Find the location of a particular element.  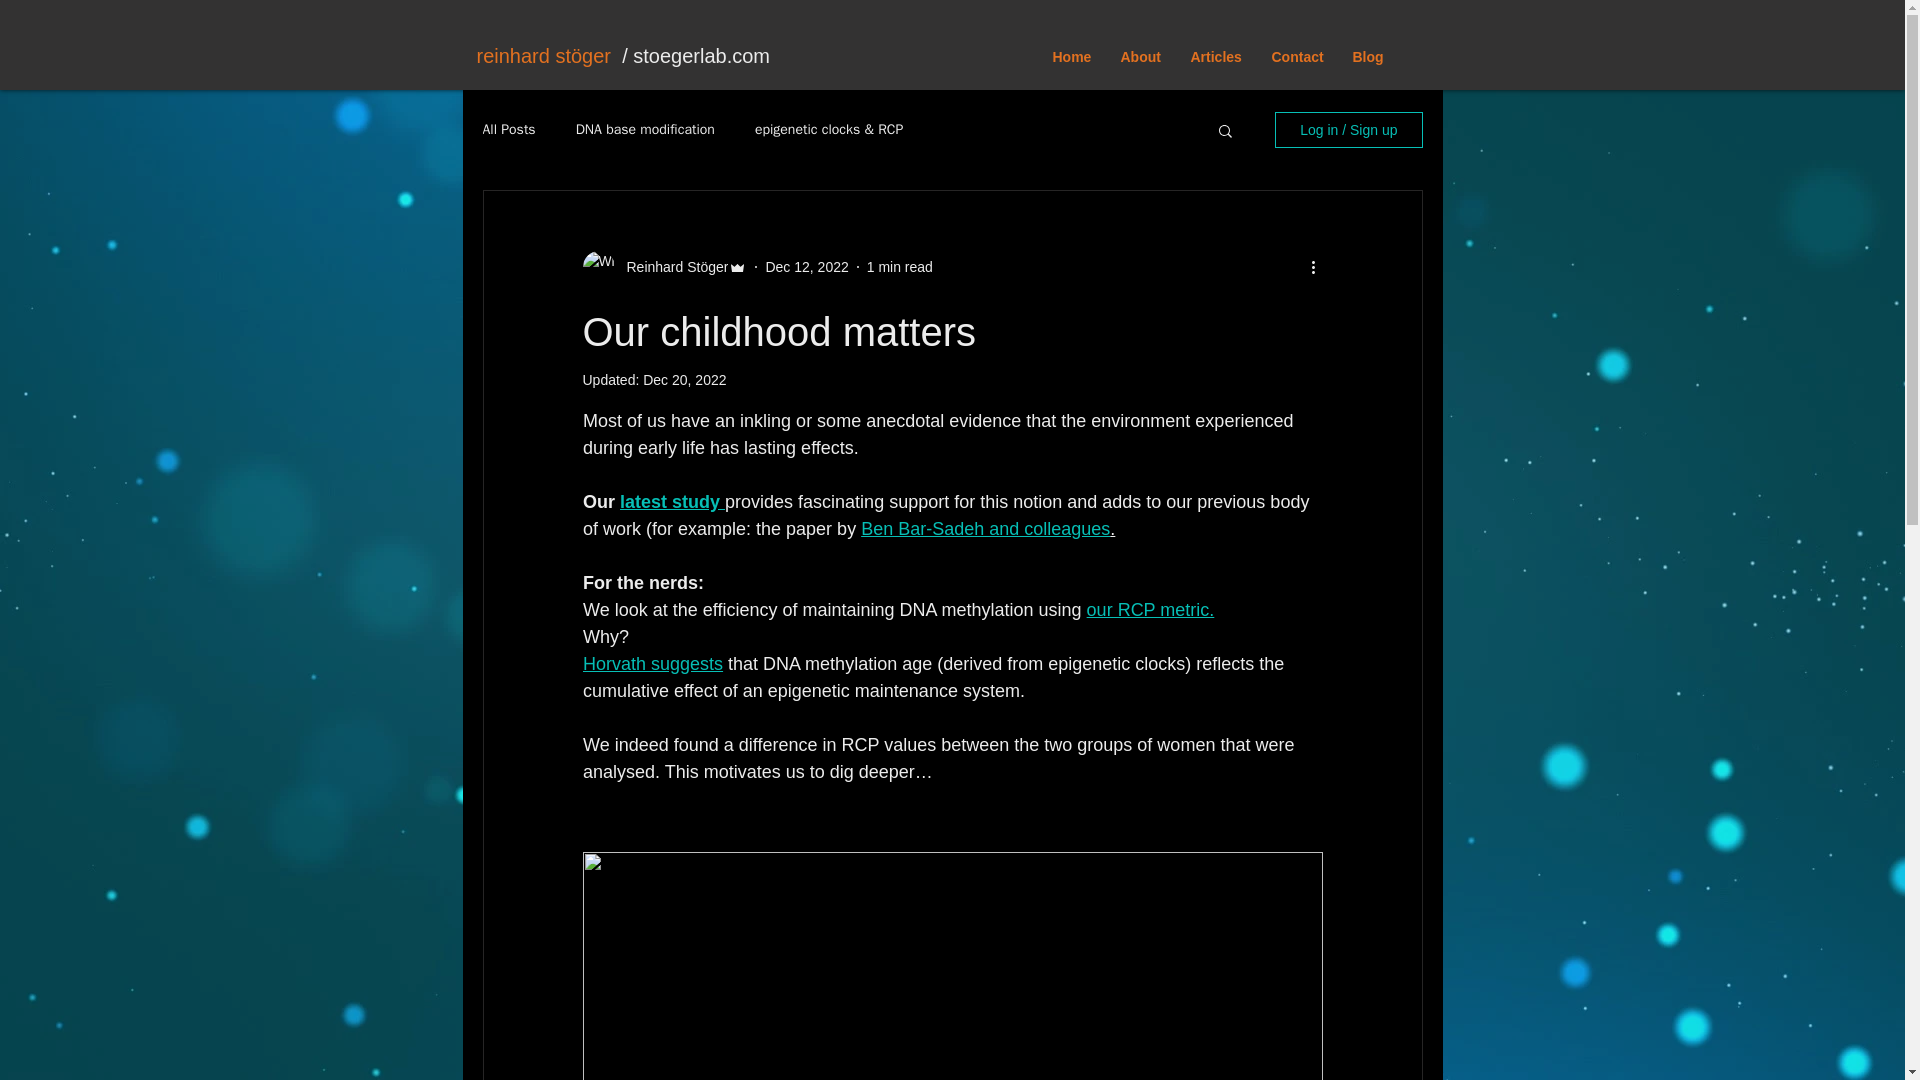

1 min read is located at coordinates (900, 266).